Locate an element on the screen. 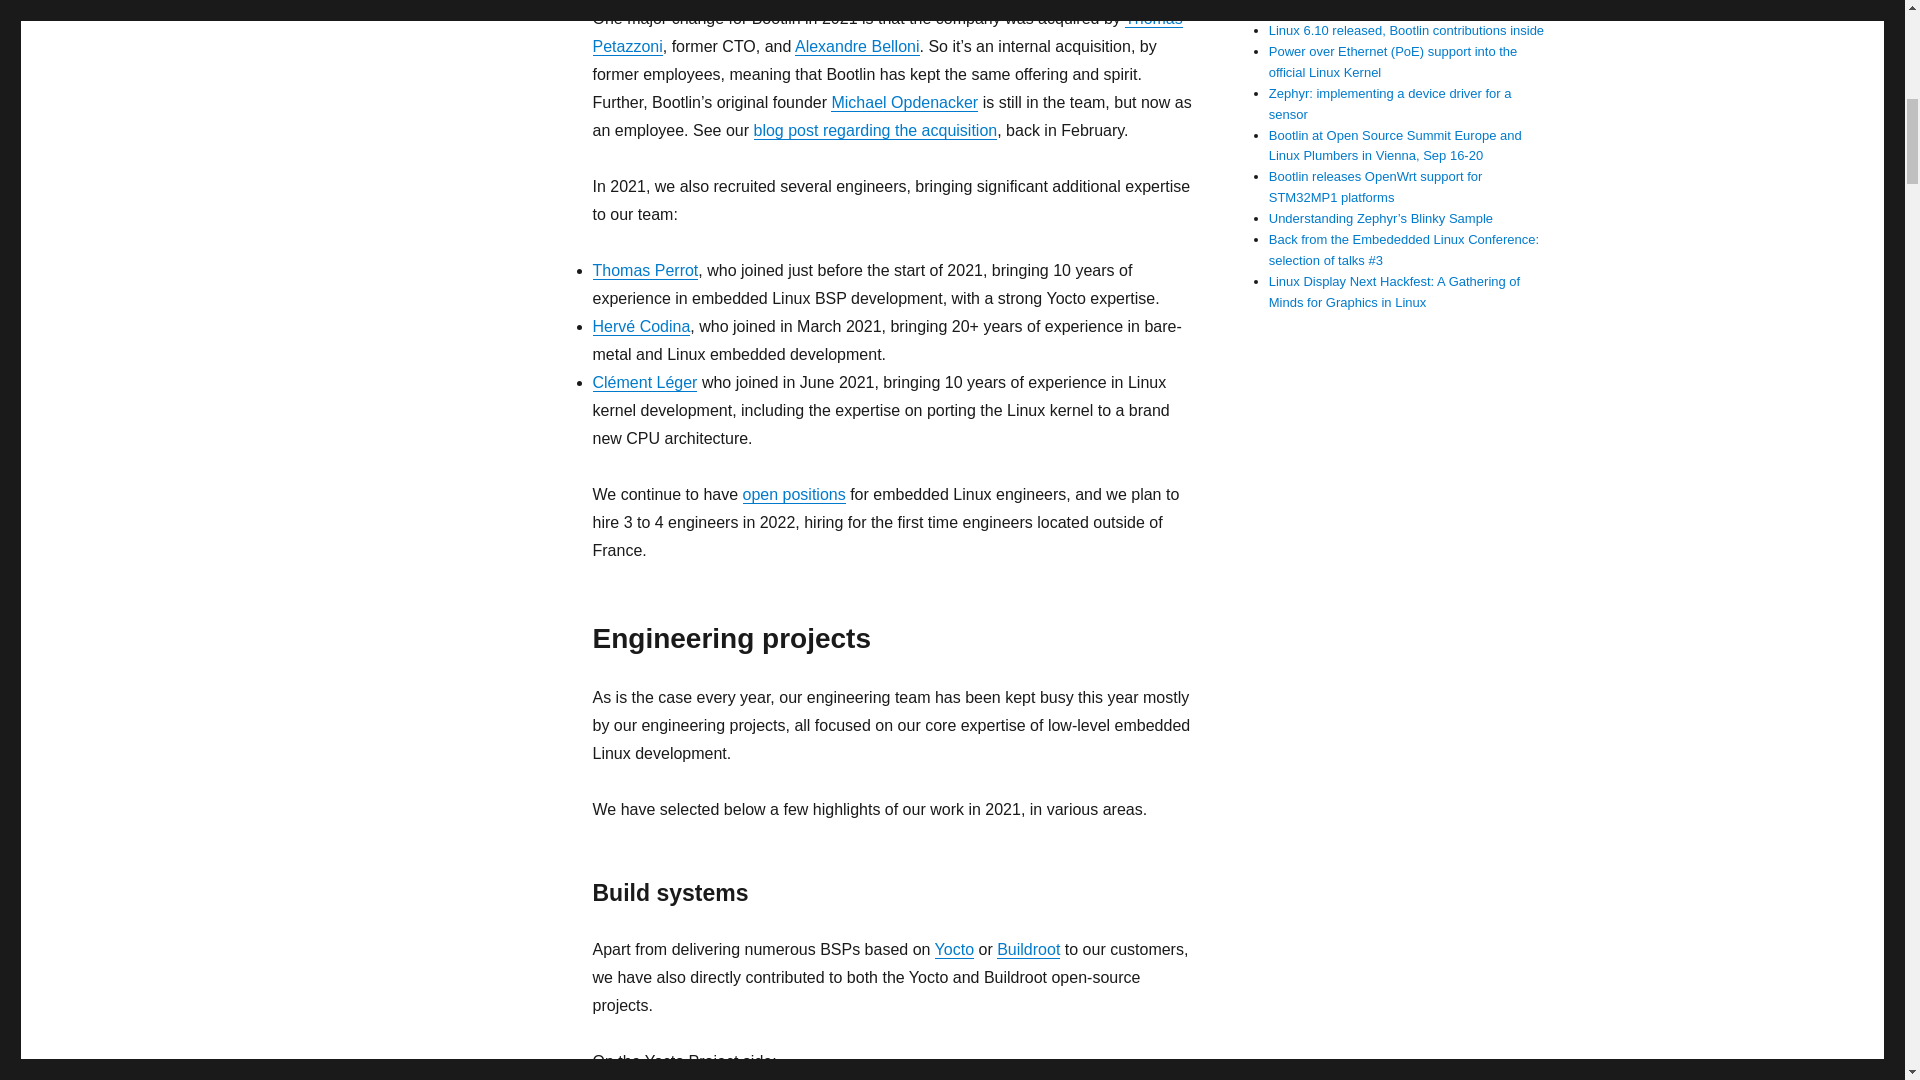 The image size is (1920, 1080). Thomas Perrot is located at coordinates (644, 270).